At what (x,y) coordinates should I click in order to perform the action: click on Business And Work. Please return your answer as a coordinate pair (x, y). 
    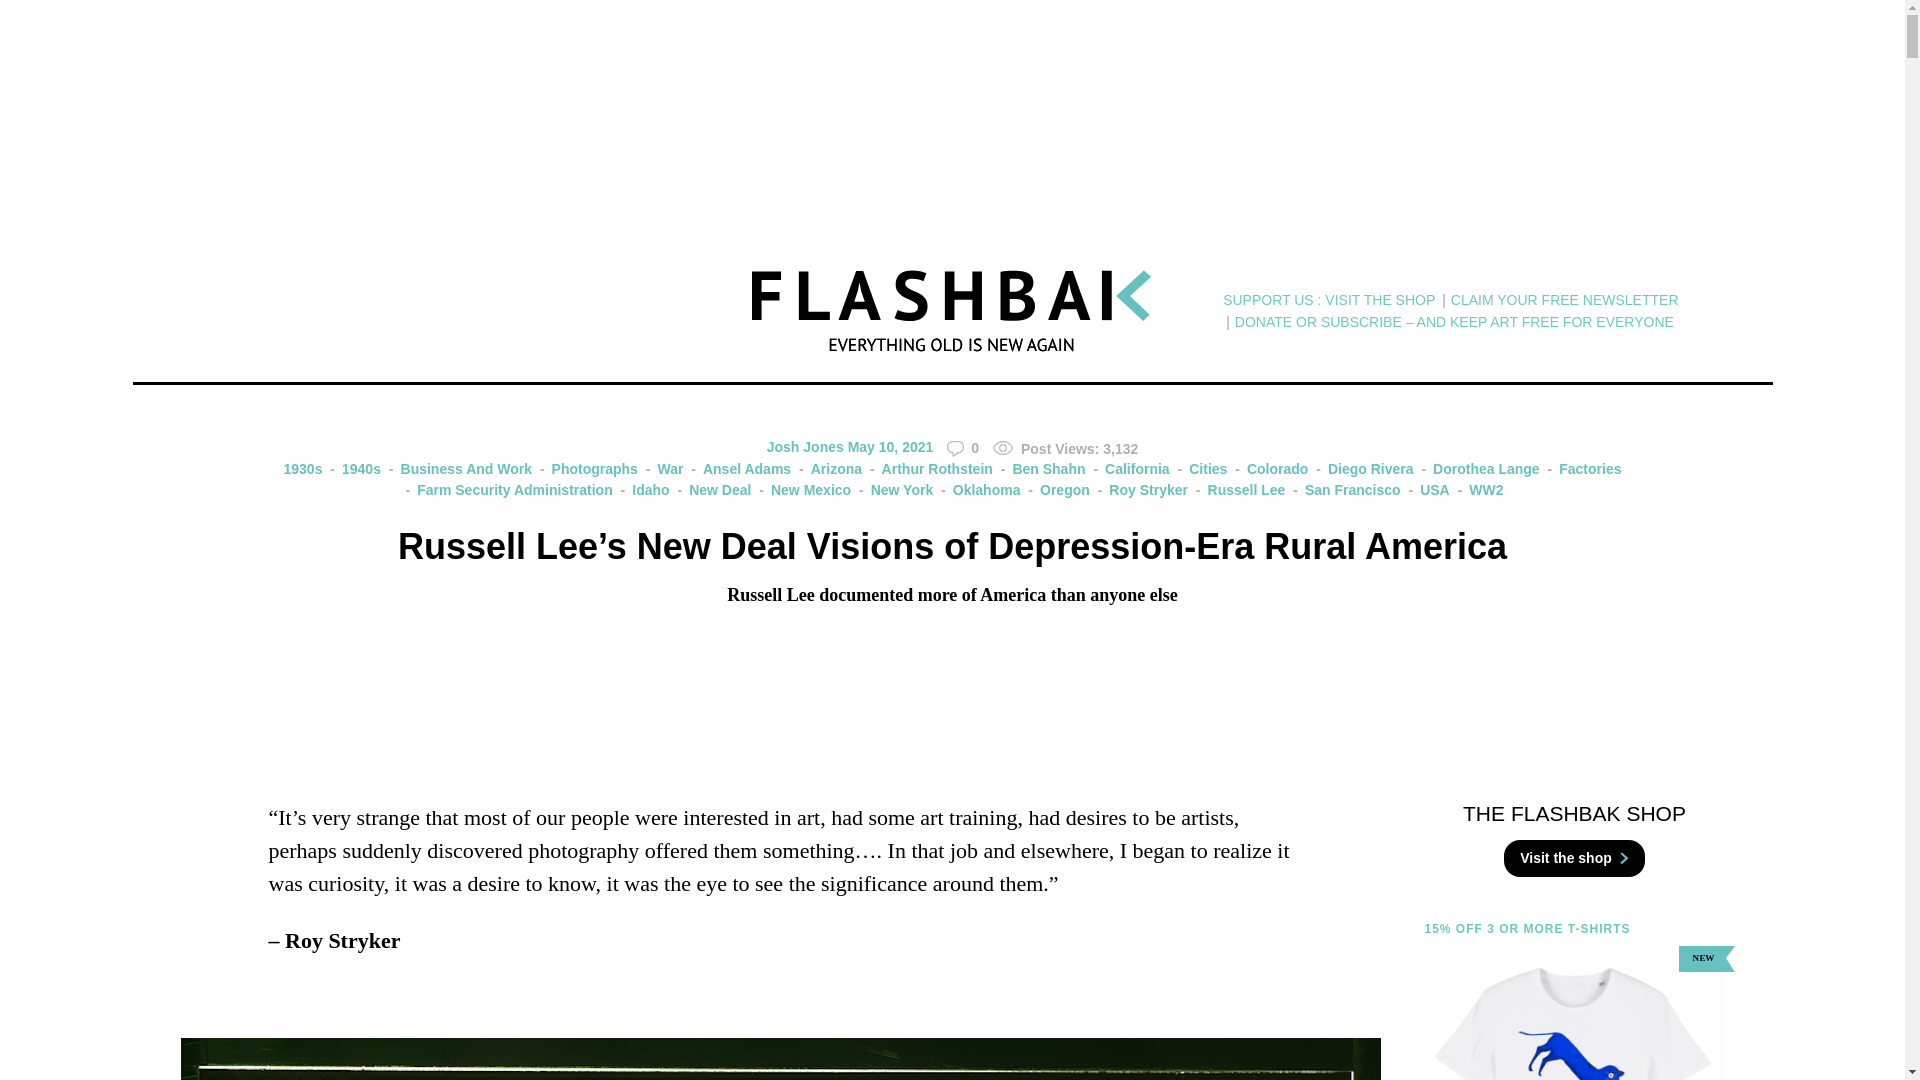
    Looking at the image, I should click on (458, 469).